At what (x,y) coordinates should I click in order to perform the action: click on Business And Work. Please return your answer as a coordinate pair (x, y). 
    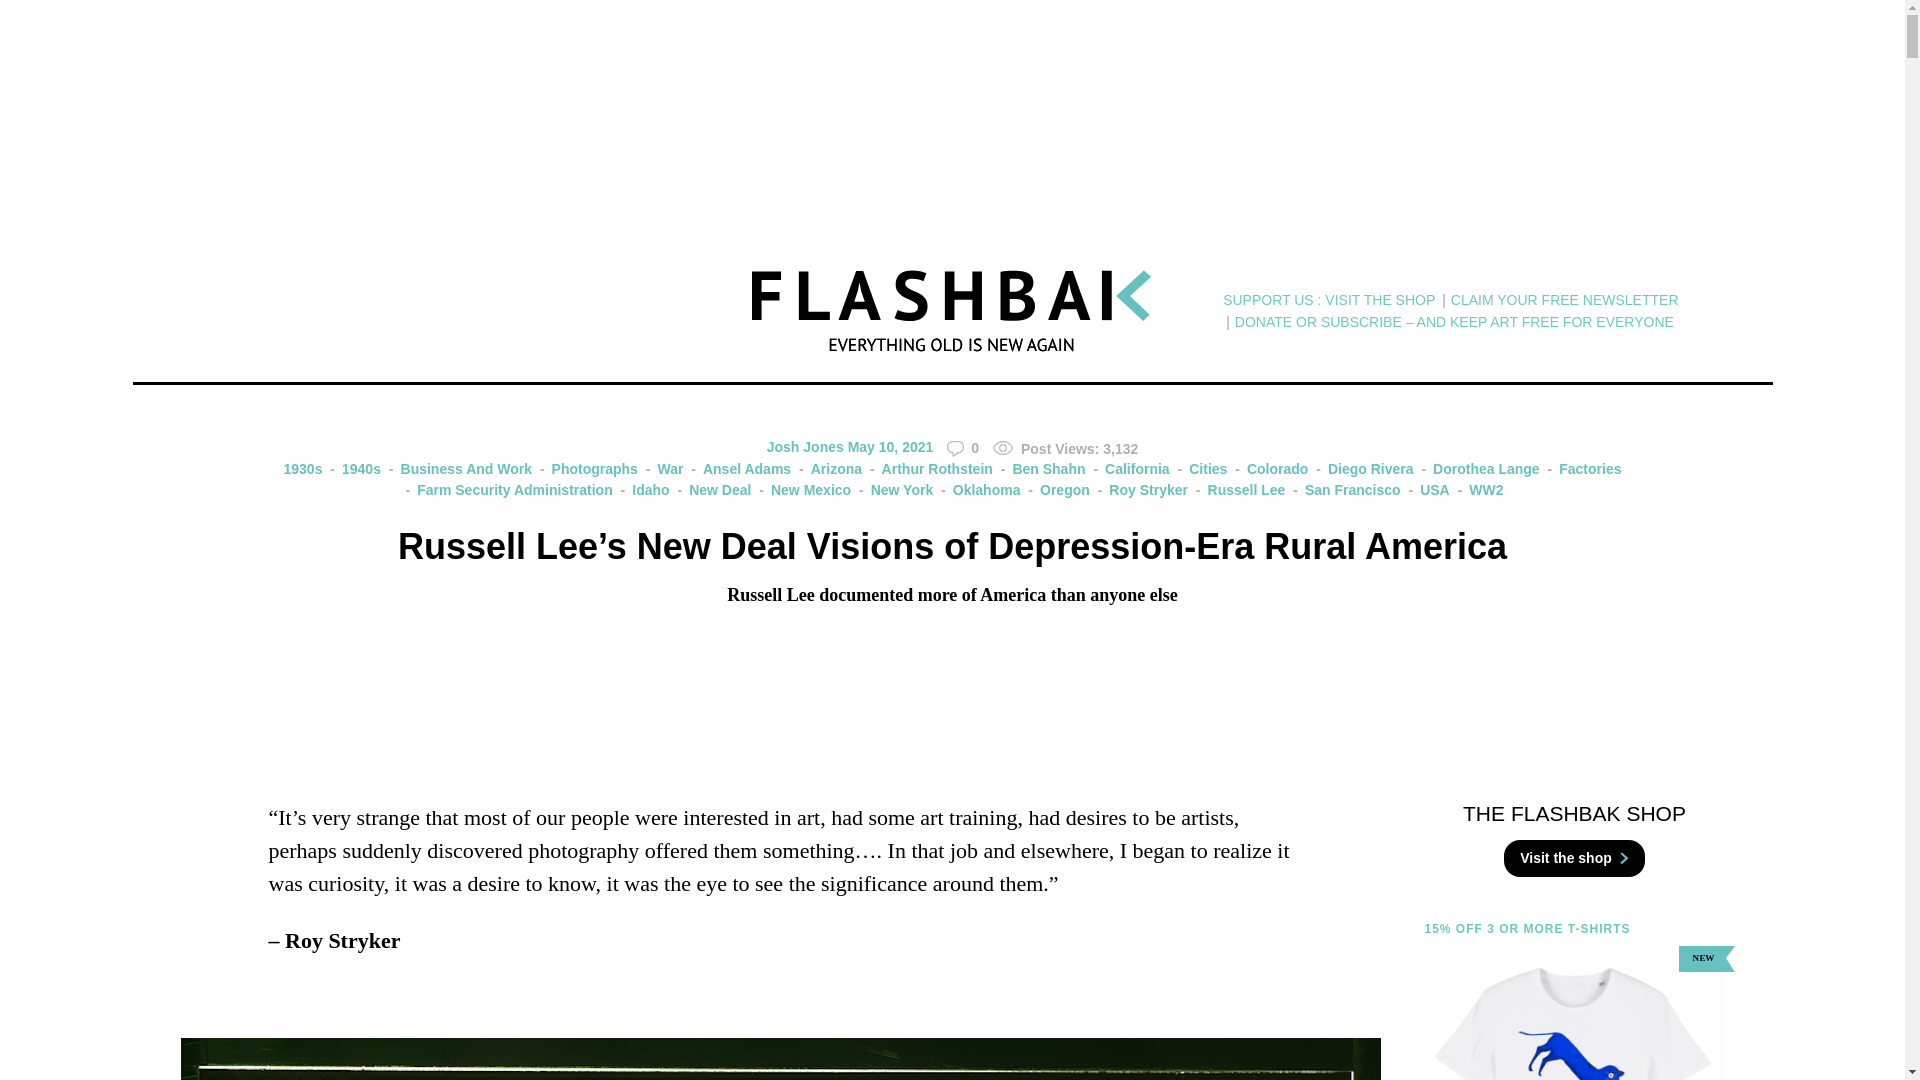
    Looking at the image, I should click on (458, 469).